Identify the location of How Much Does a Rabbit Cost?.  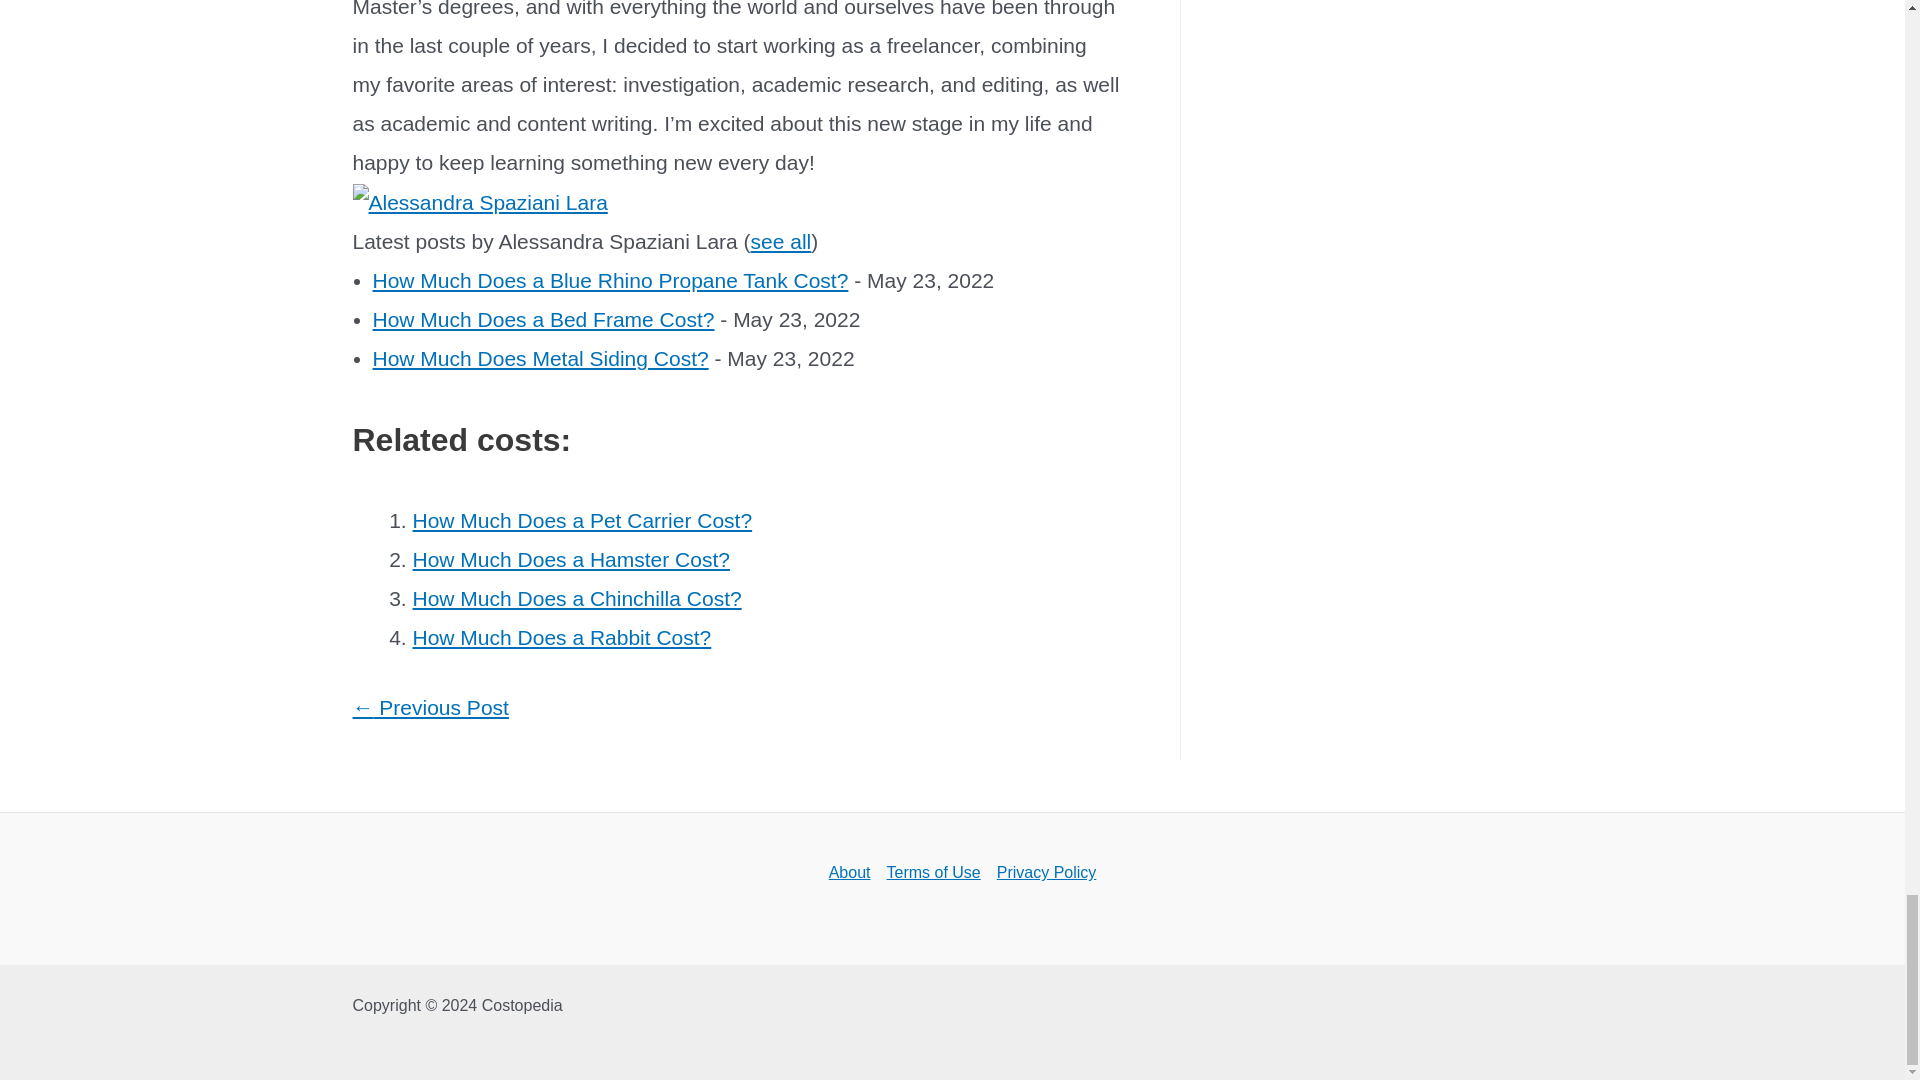
(561, 638).